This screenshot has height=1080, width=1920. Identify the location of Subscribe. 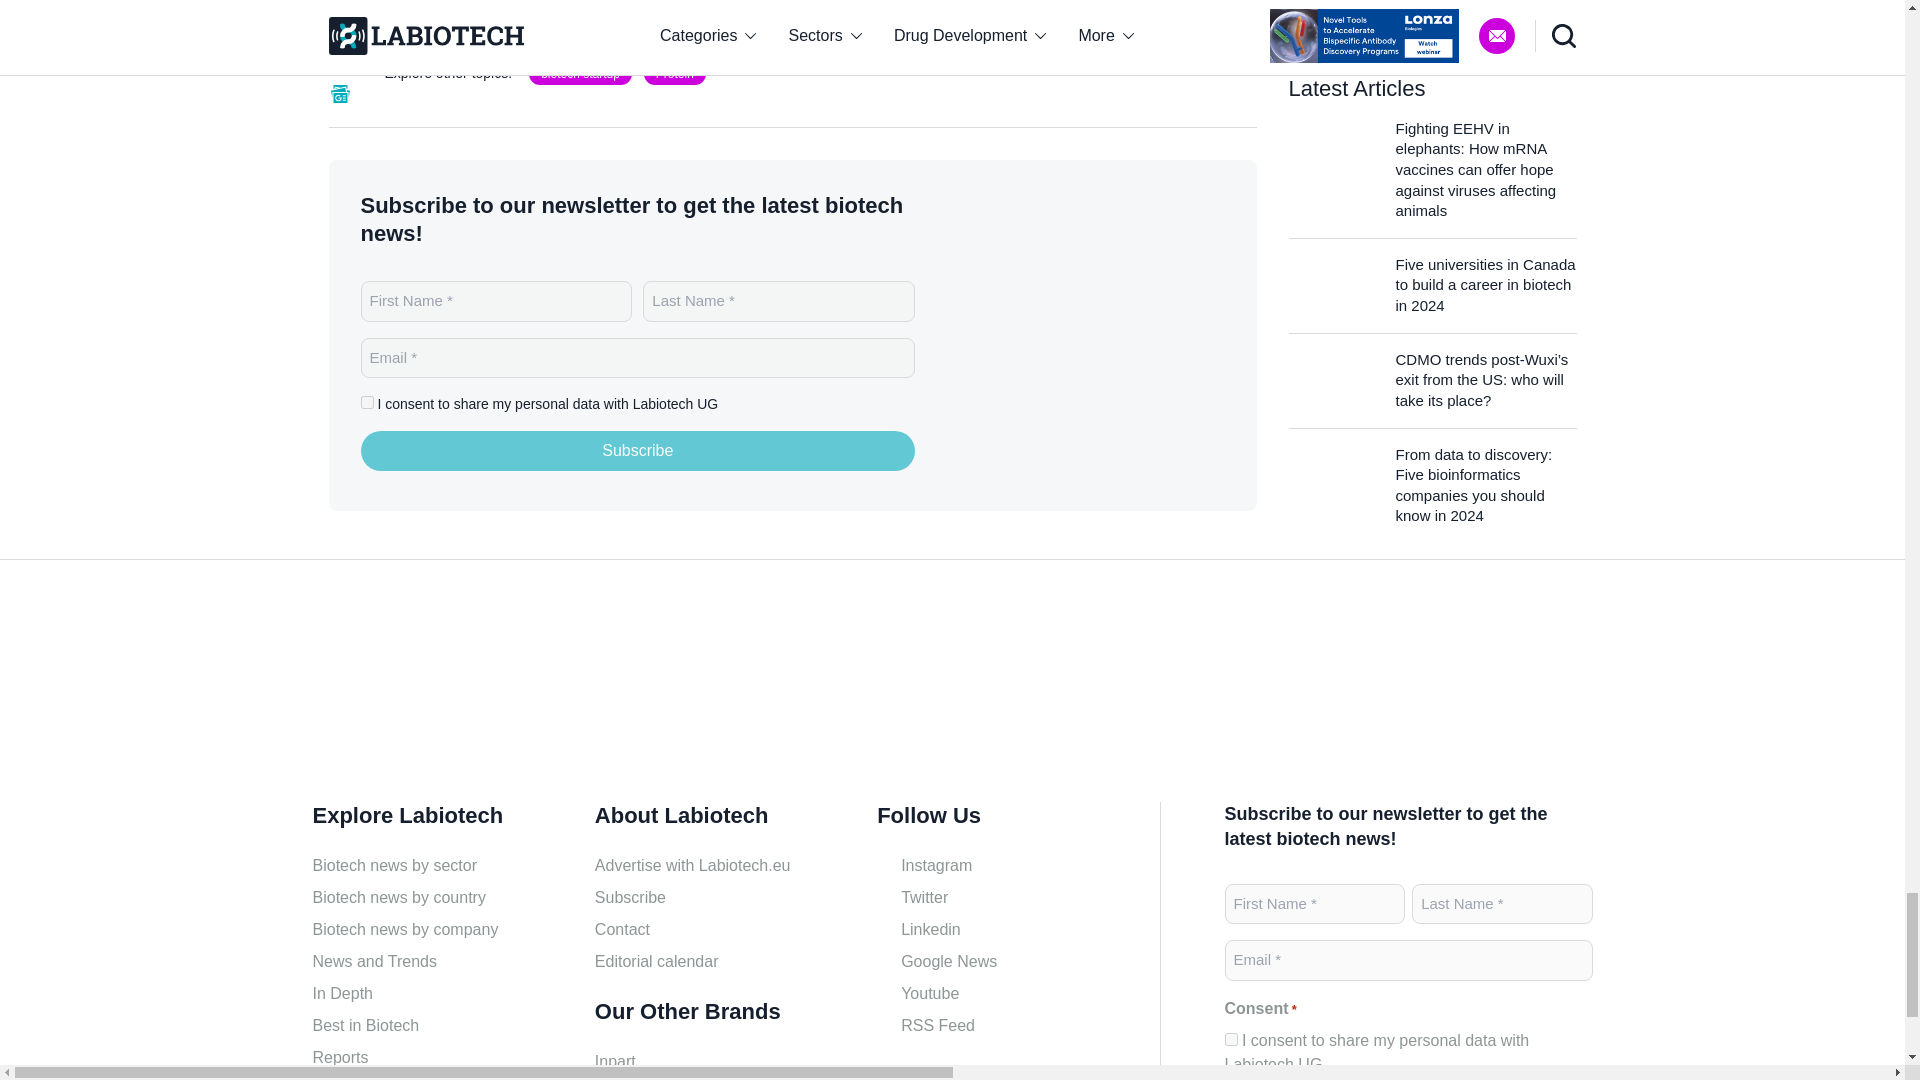
(638, 450).